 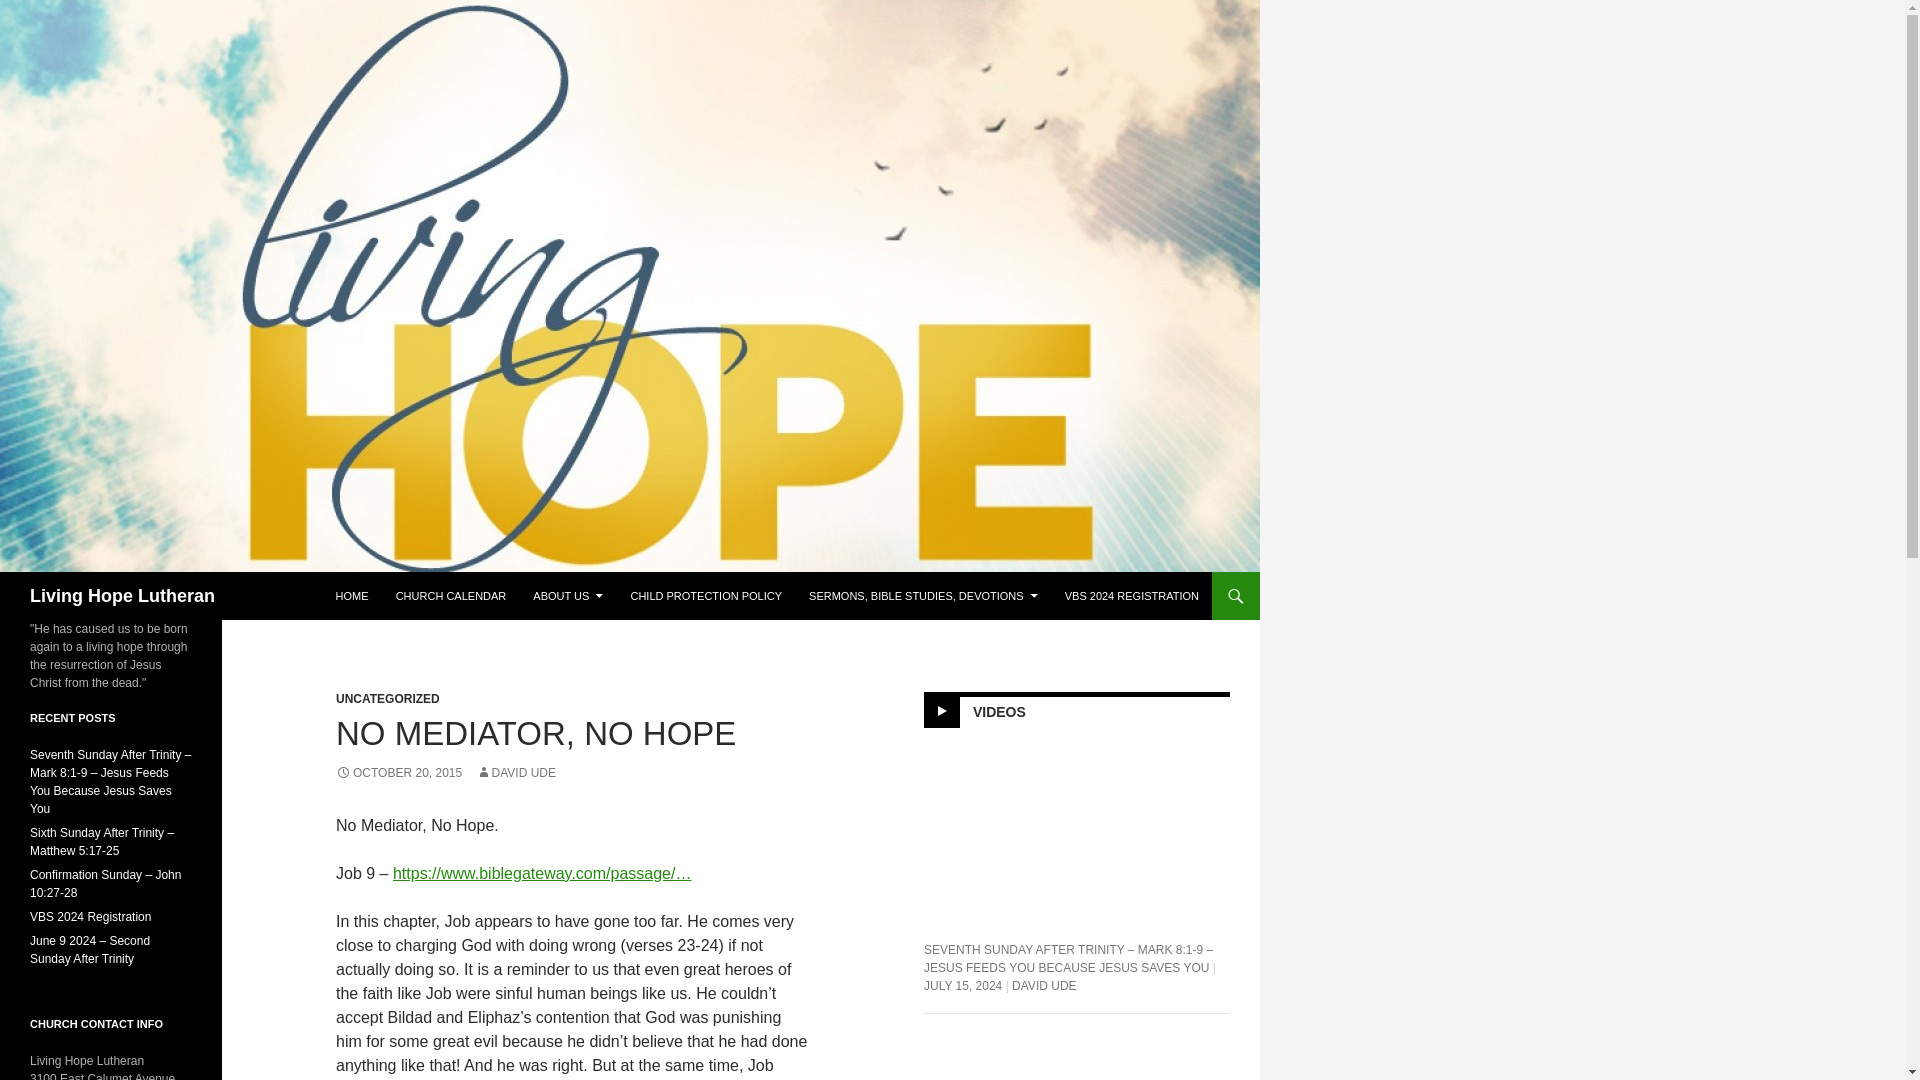 I want to click on CHILD PROTECTION POLICY, so click(x=706, y=596).